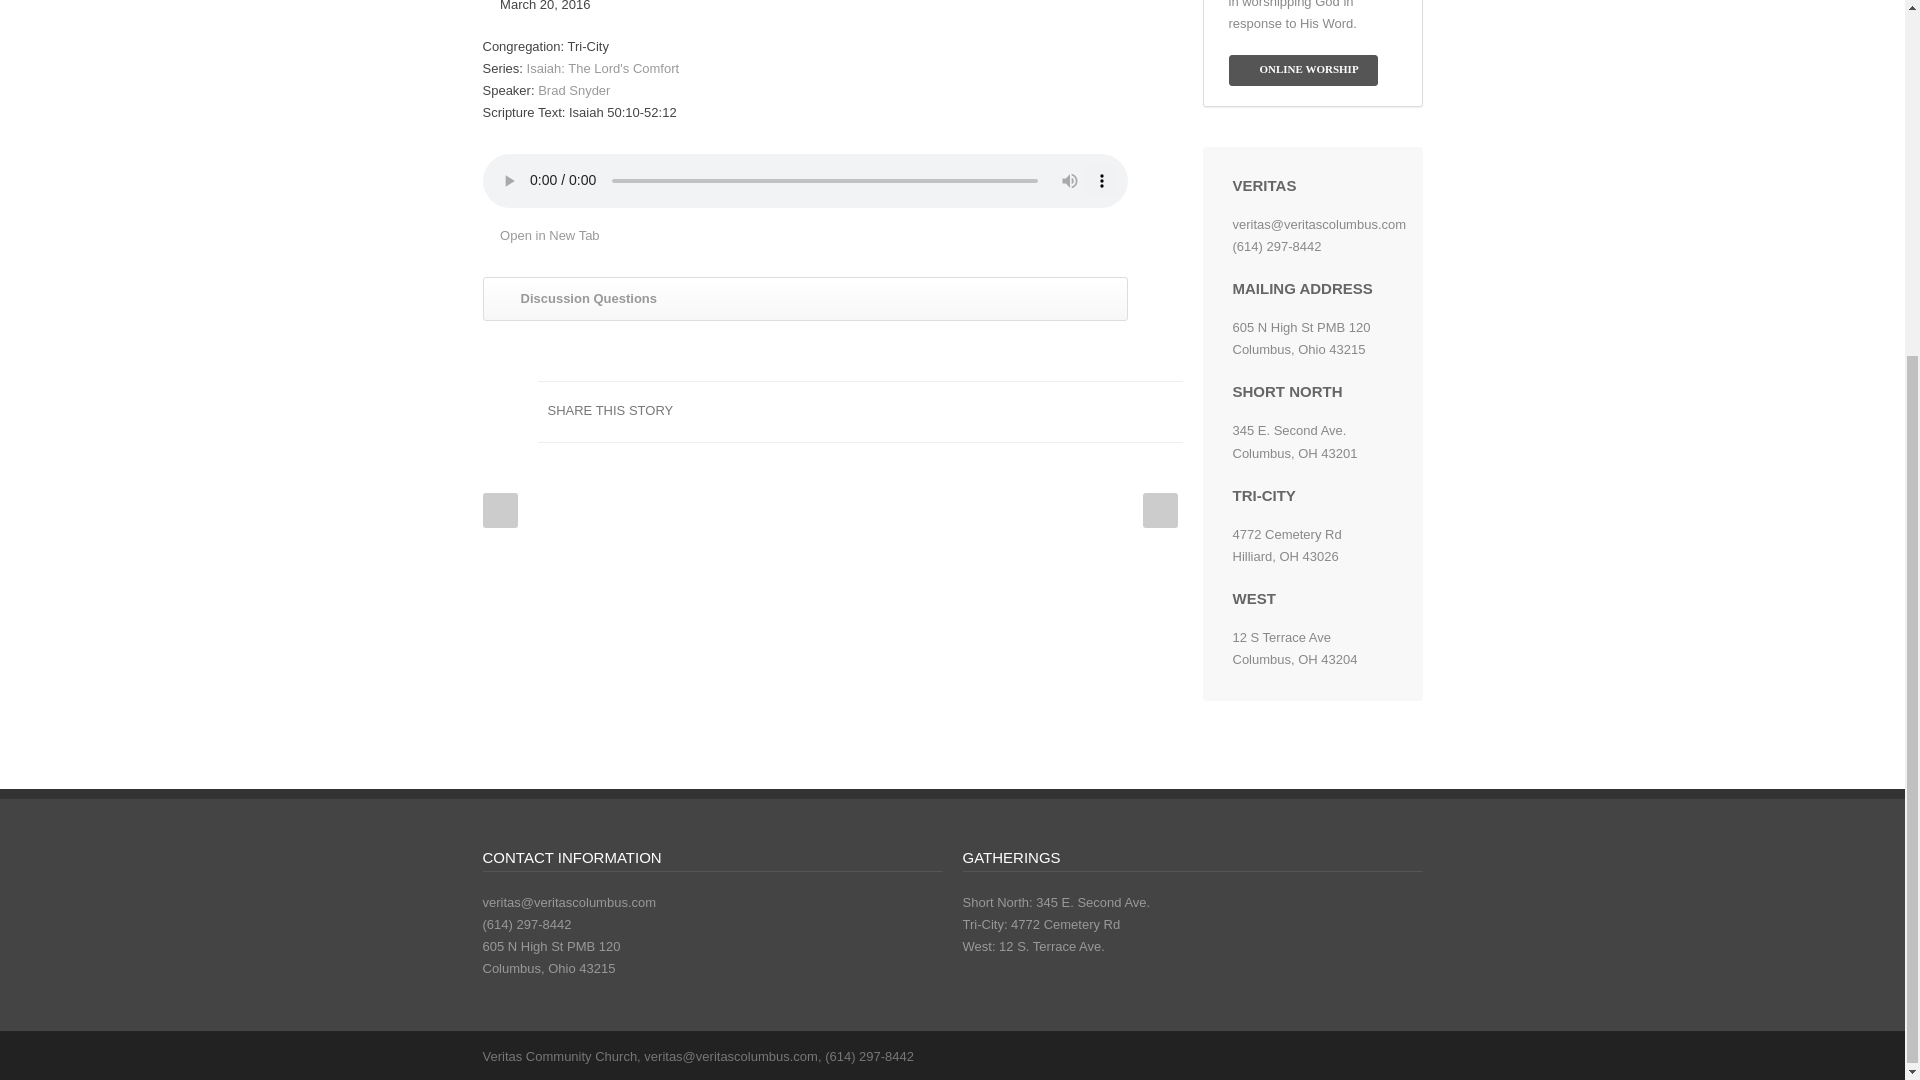 Image resolution: width=1920 pixels, height=1080 pixels. What do you see at coordinates (1322, 1055) in the screenshot?
I see `Facebook` at bounding box center [1322, 1055].